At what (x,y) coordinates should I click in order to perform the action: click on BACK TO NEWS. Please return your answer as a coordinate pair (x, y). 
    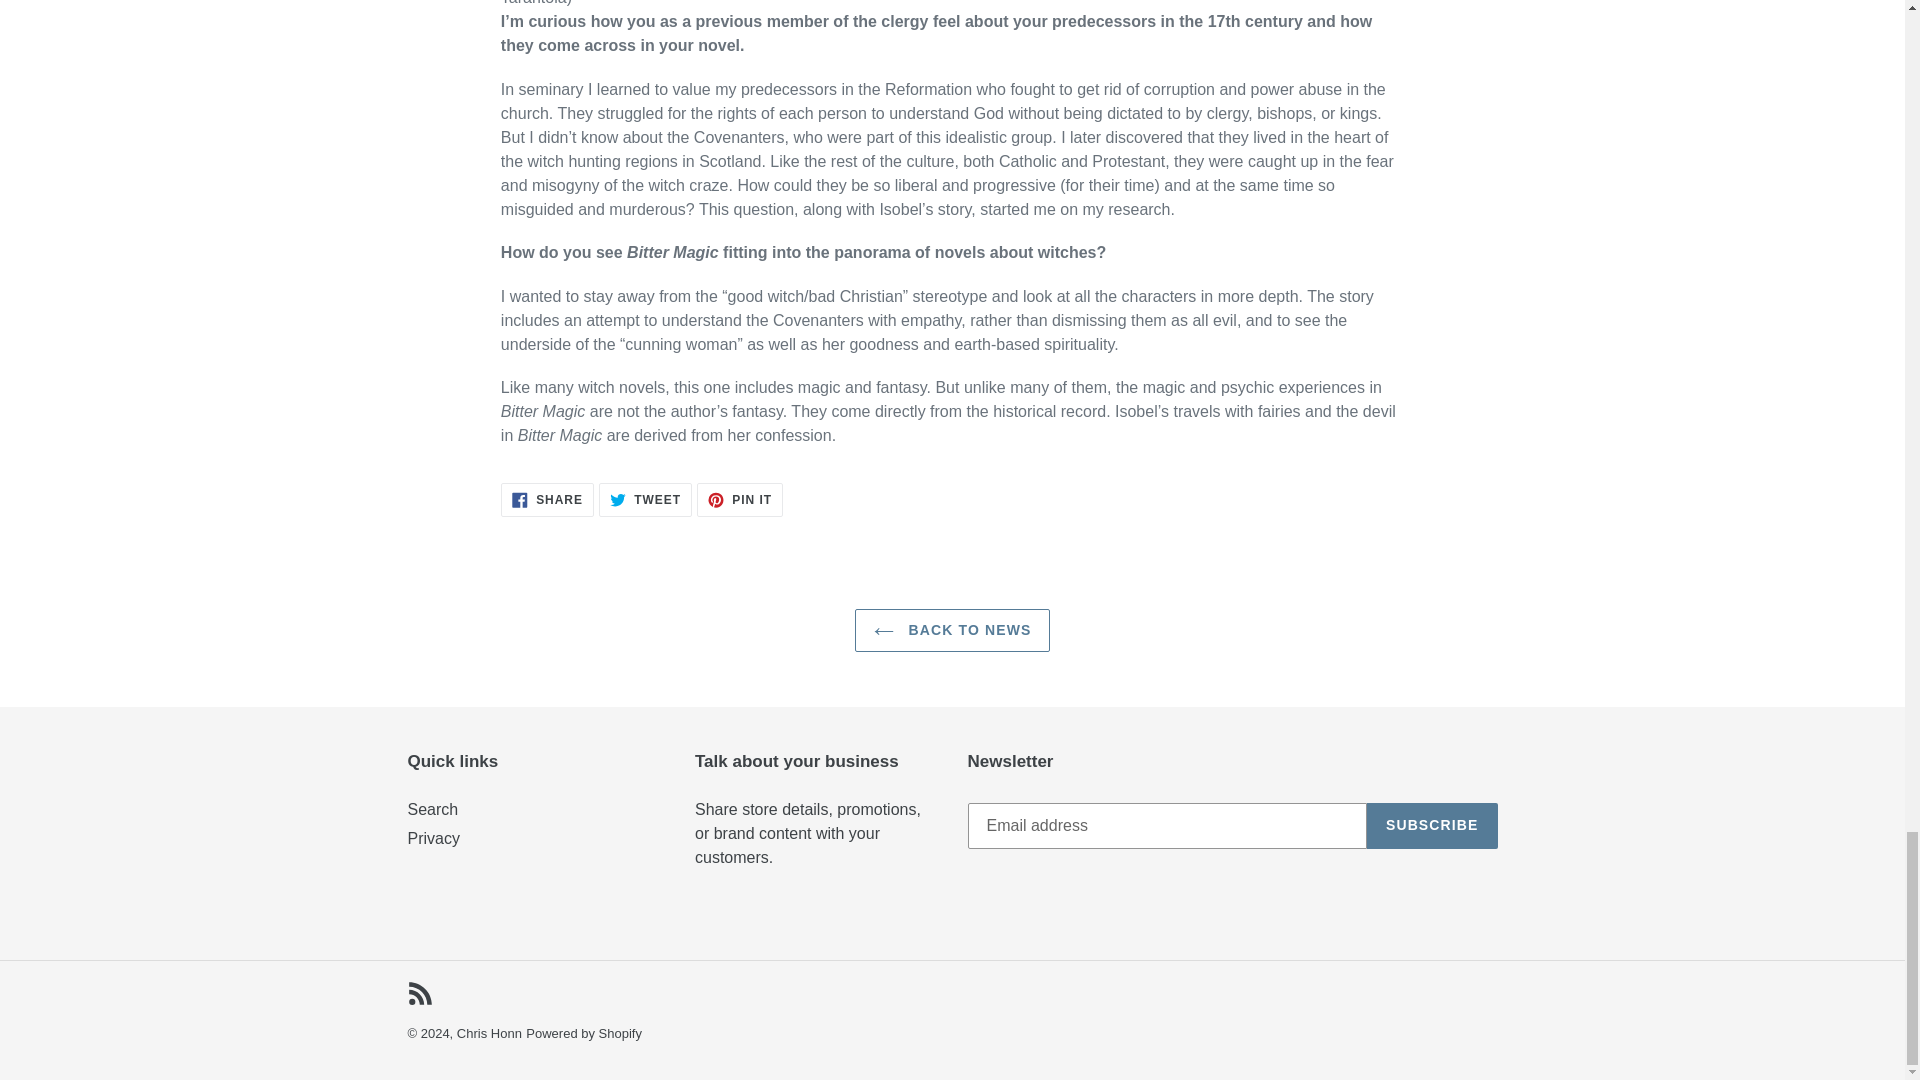
    Looking at the image, I should click on (547, 500).